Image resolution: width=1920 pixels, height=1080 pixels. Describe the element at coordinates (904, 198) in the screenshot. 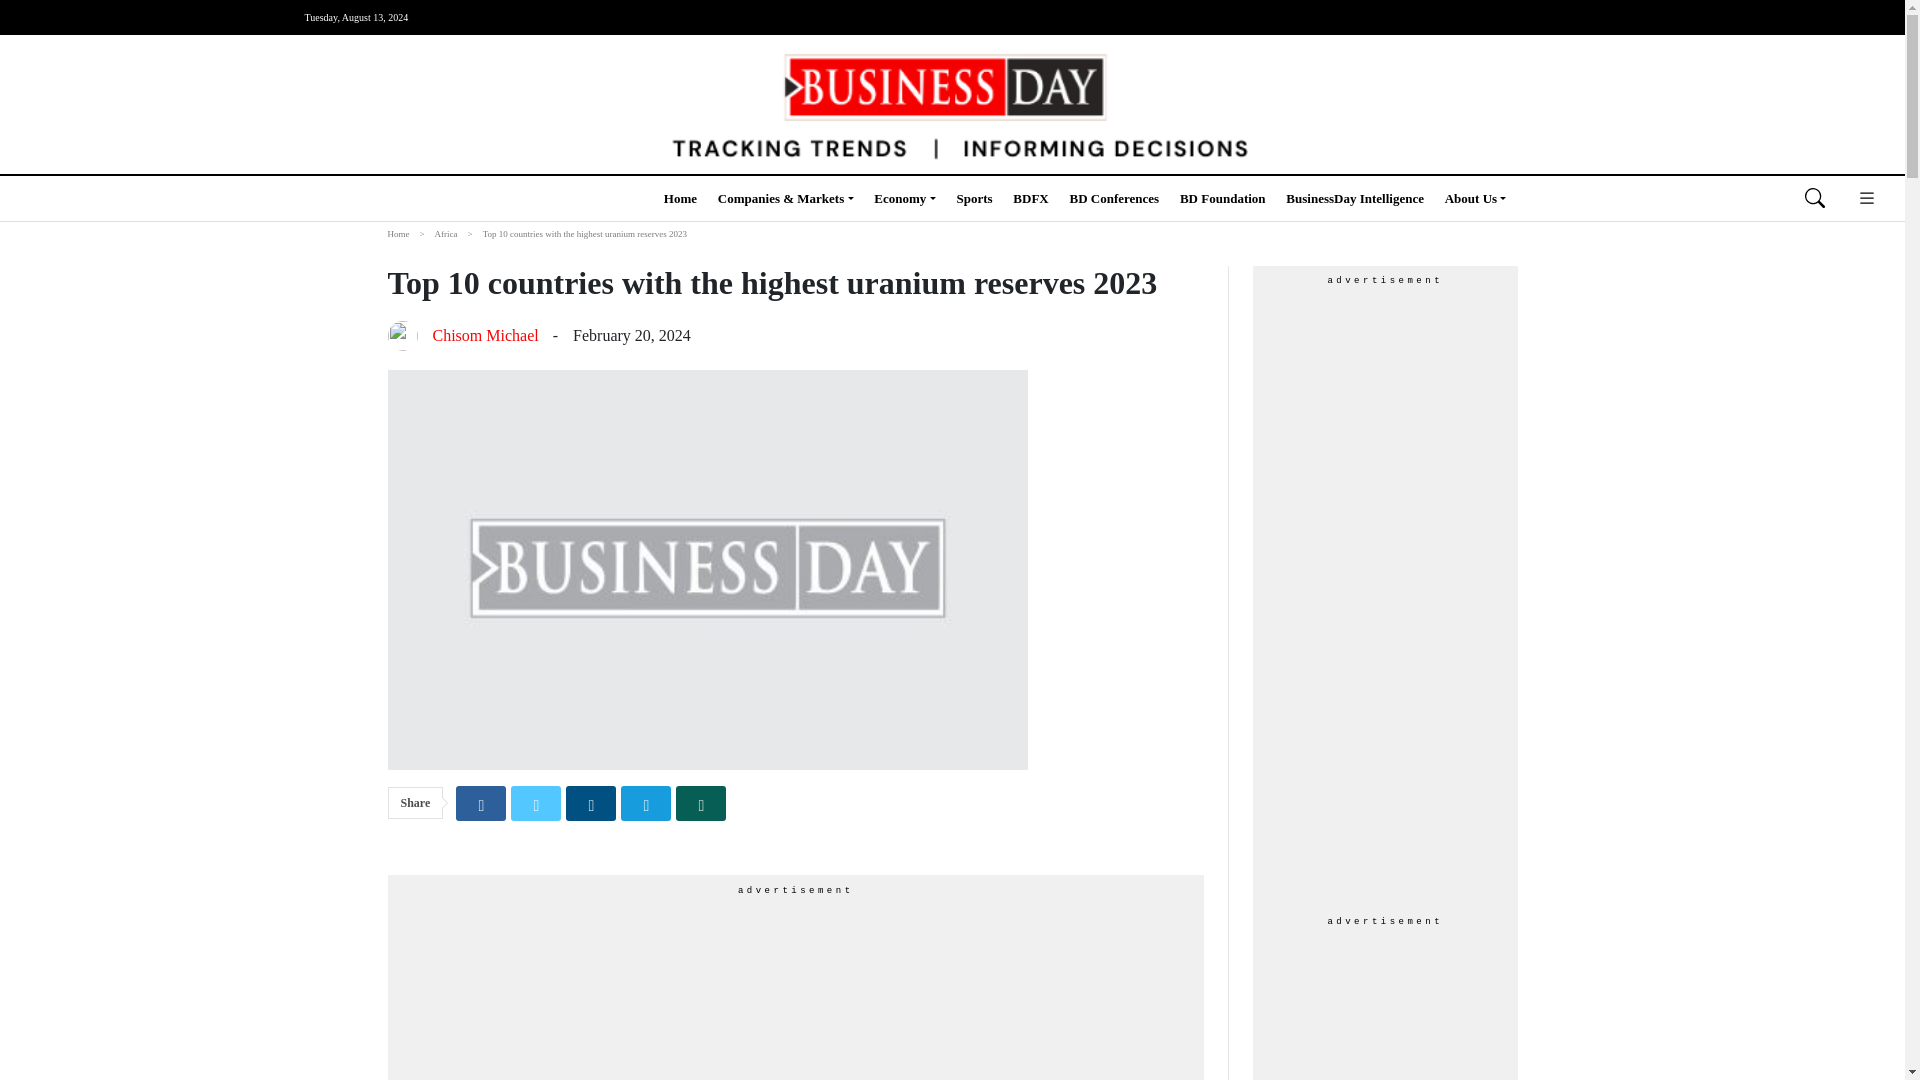

I see `Economy` at that location.